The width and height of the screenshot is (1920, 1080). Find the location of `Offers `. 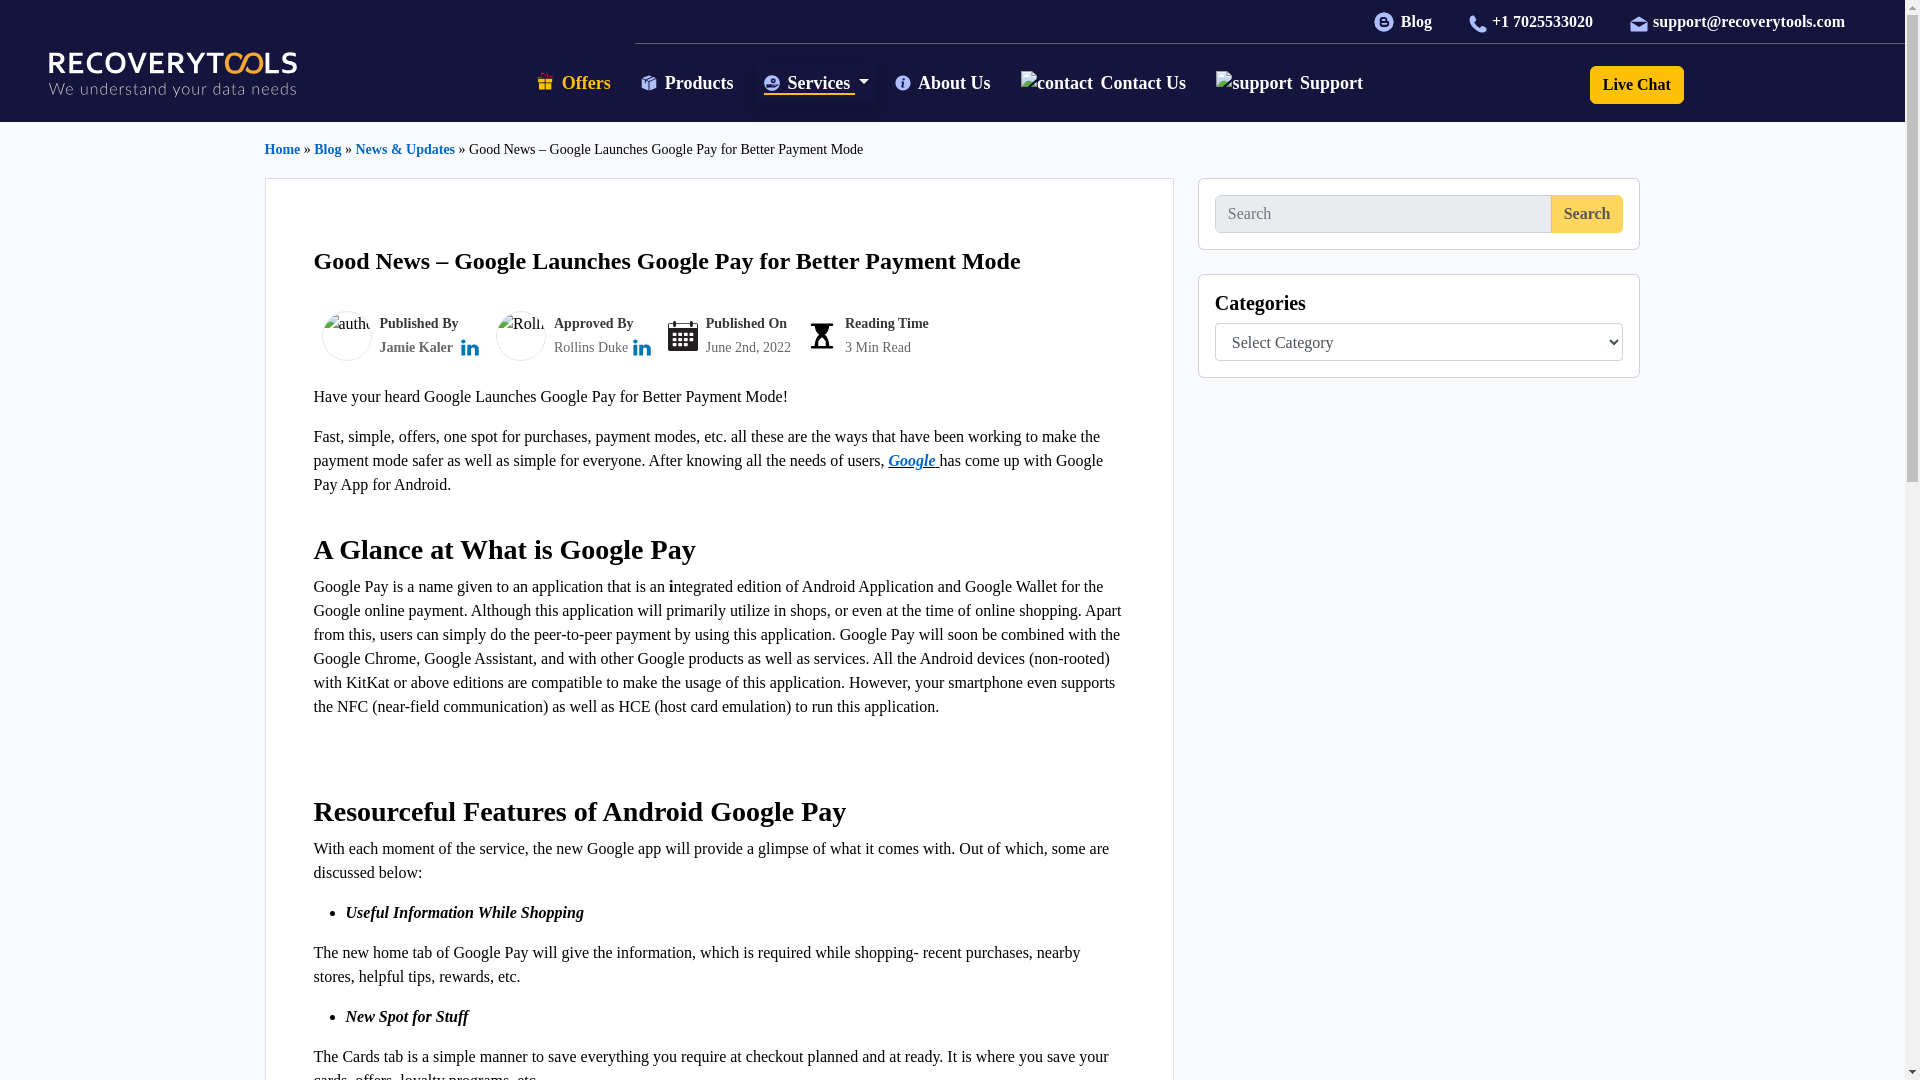

Offers  is located at coordinates (575, 84).